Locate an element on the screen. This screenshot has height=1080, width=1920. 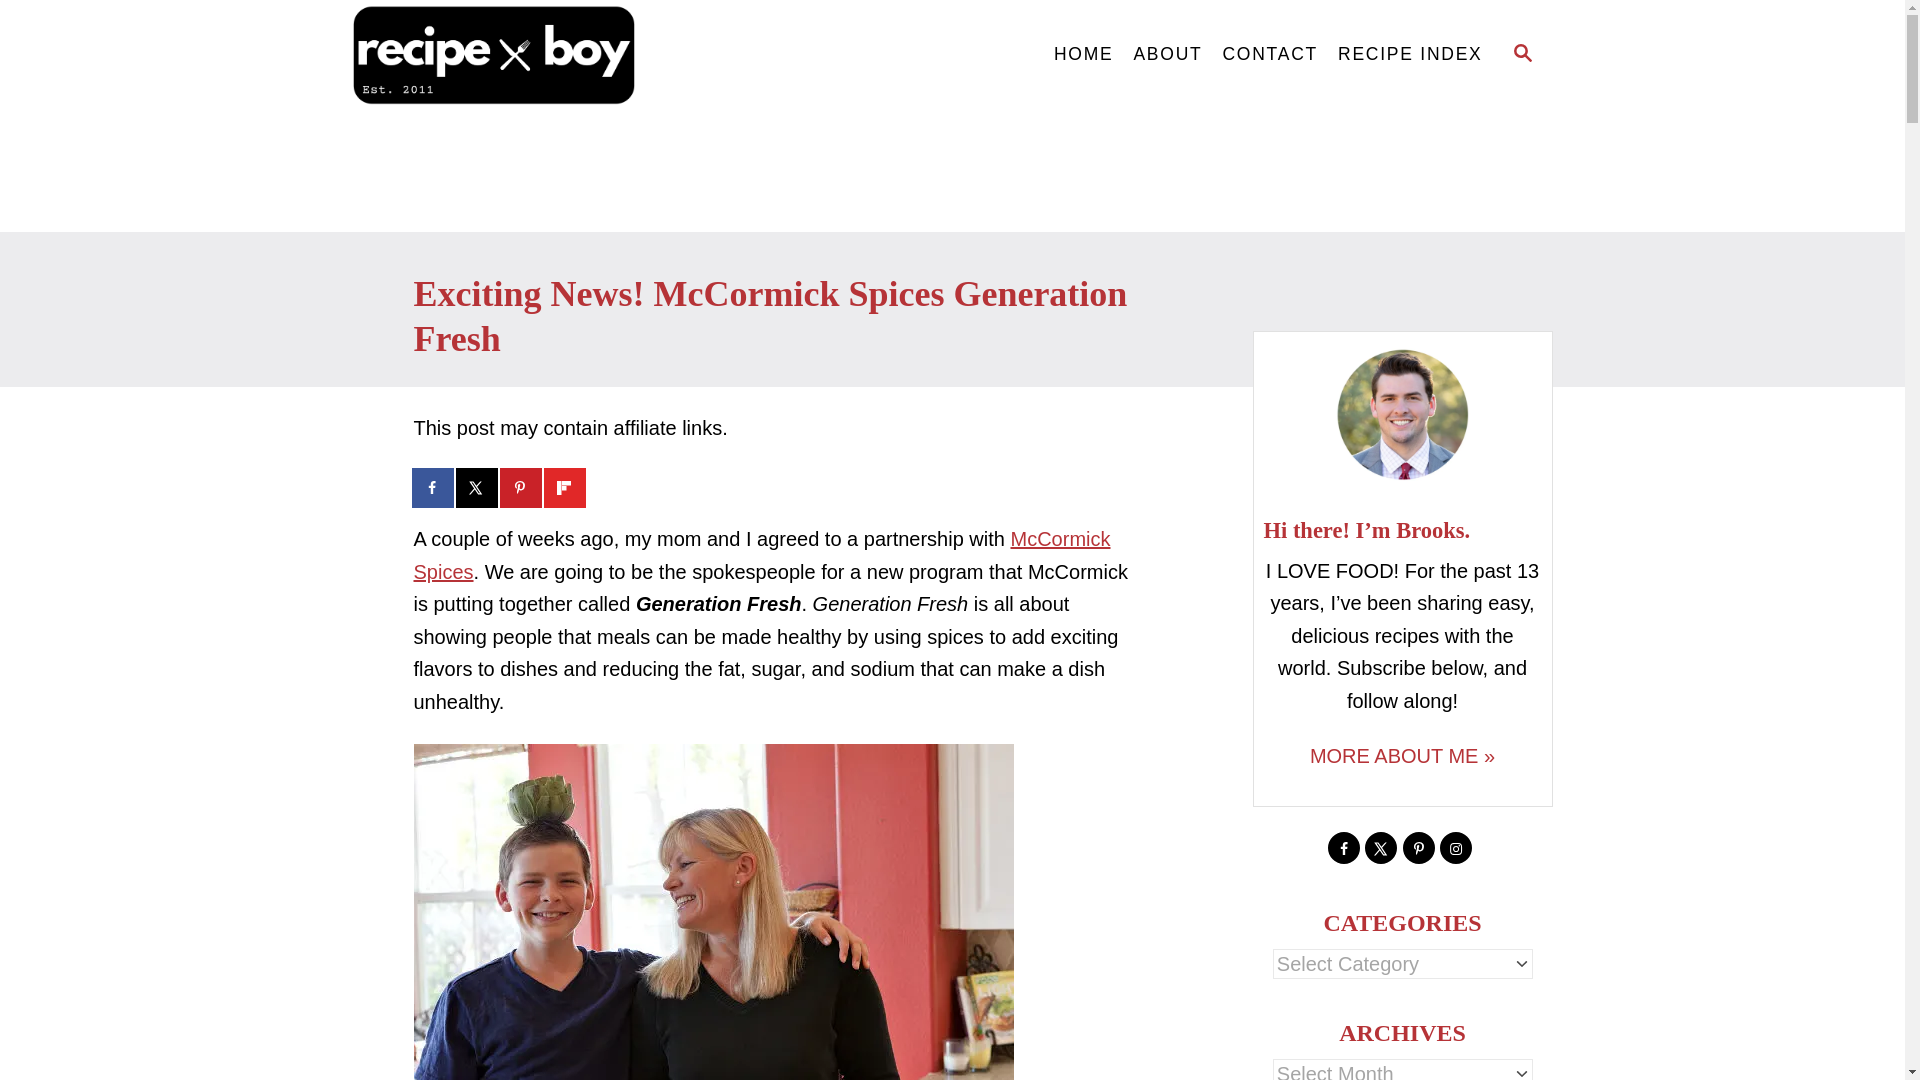
Share on X is located at coordinates (478, 487).